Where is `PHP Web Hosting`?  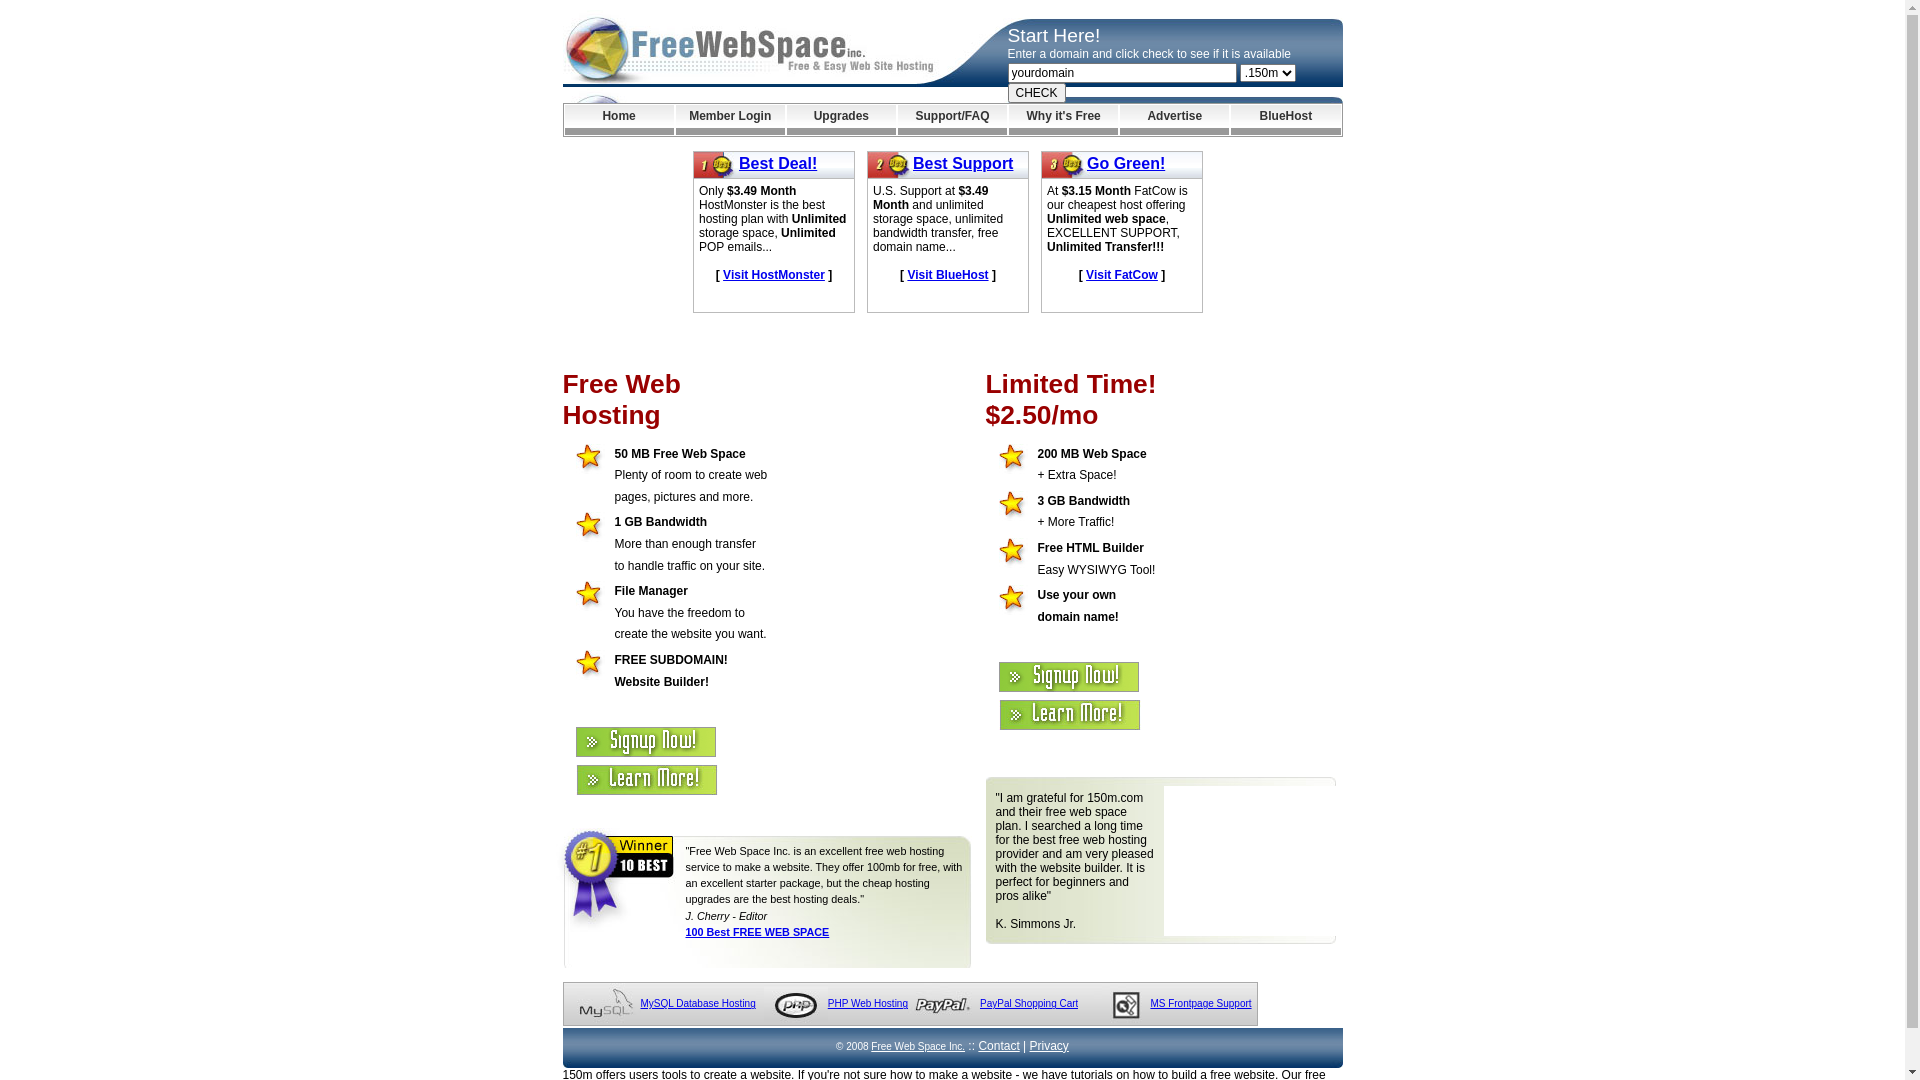
PHP Web Hosting is located at coordinates (868, 1004).